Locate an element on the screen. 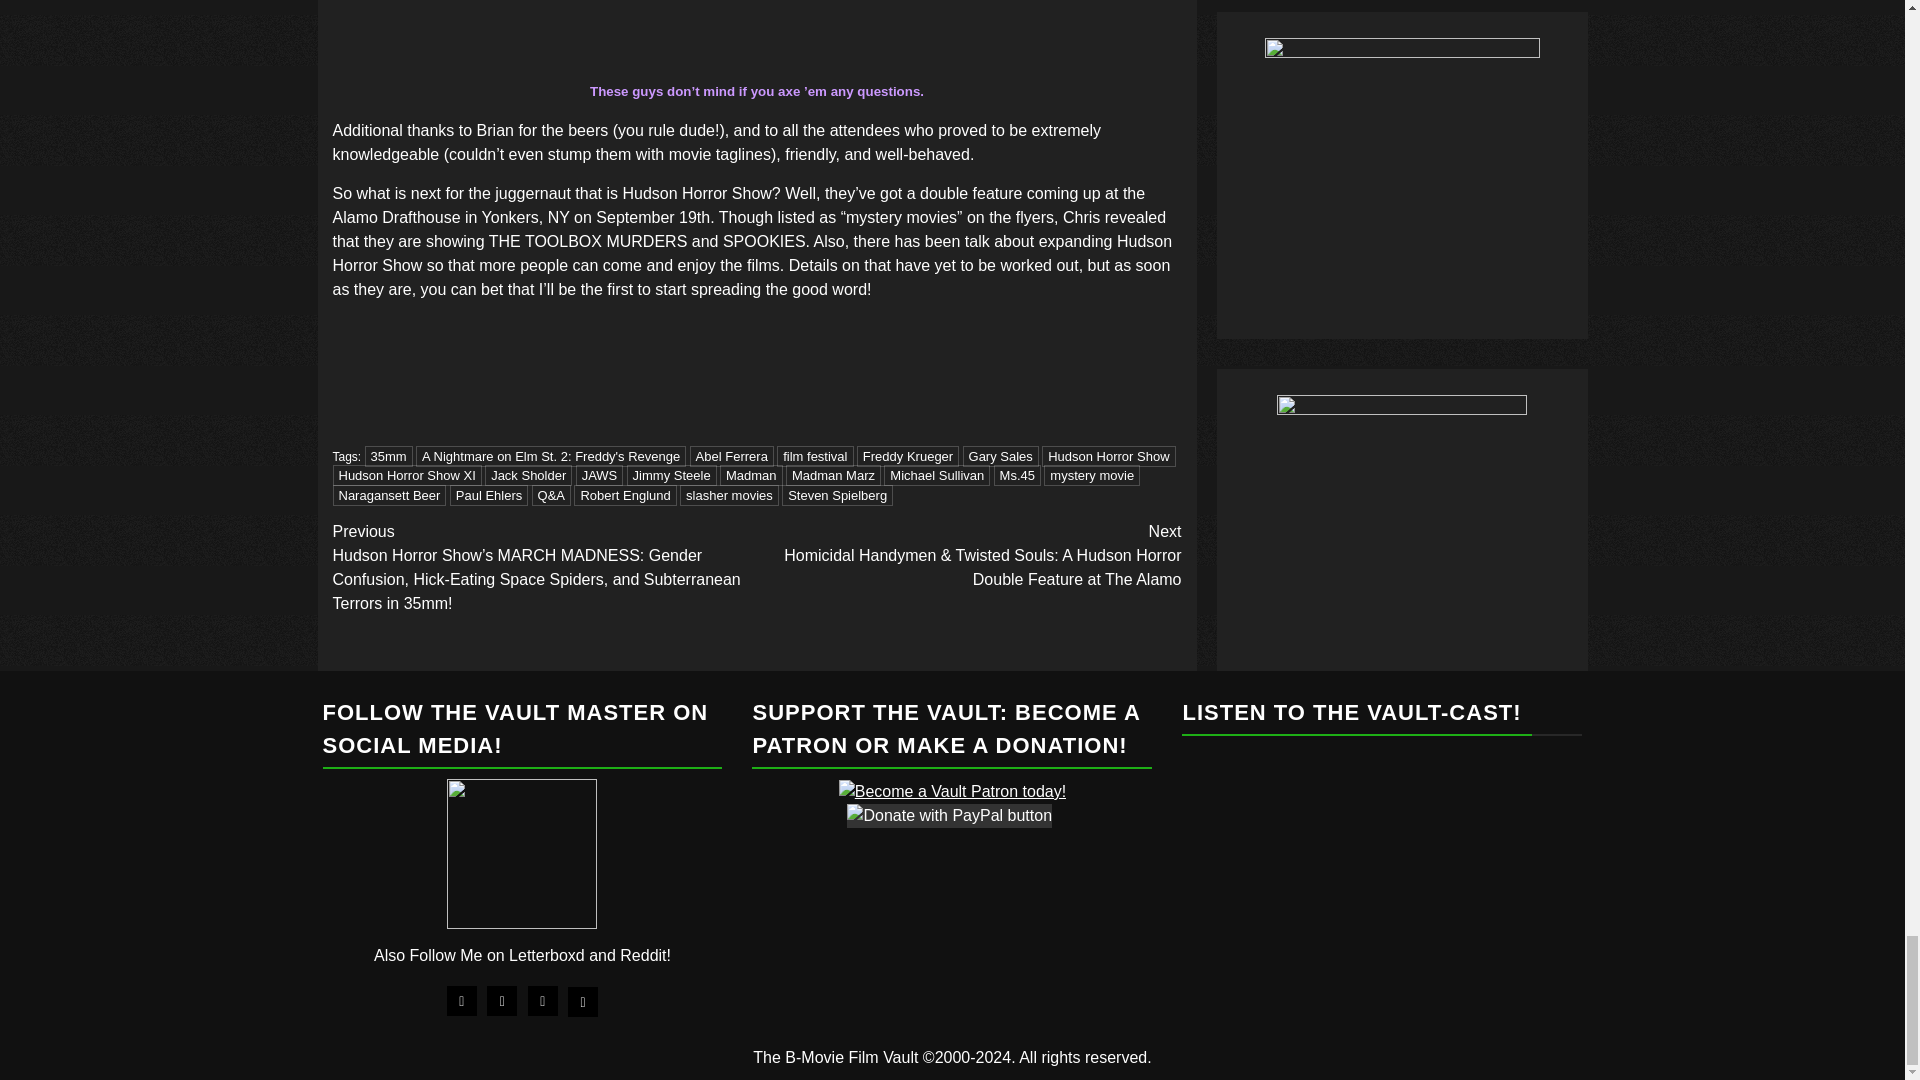 This screenshot has height=1080, width=1920. film festival is located at coordinates (814, 456).